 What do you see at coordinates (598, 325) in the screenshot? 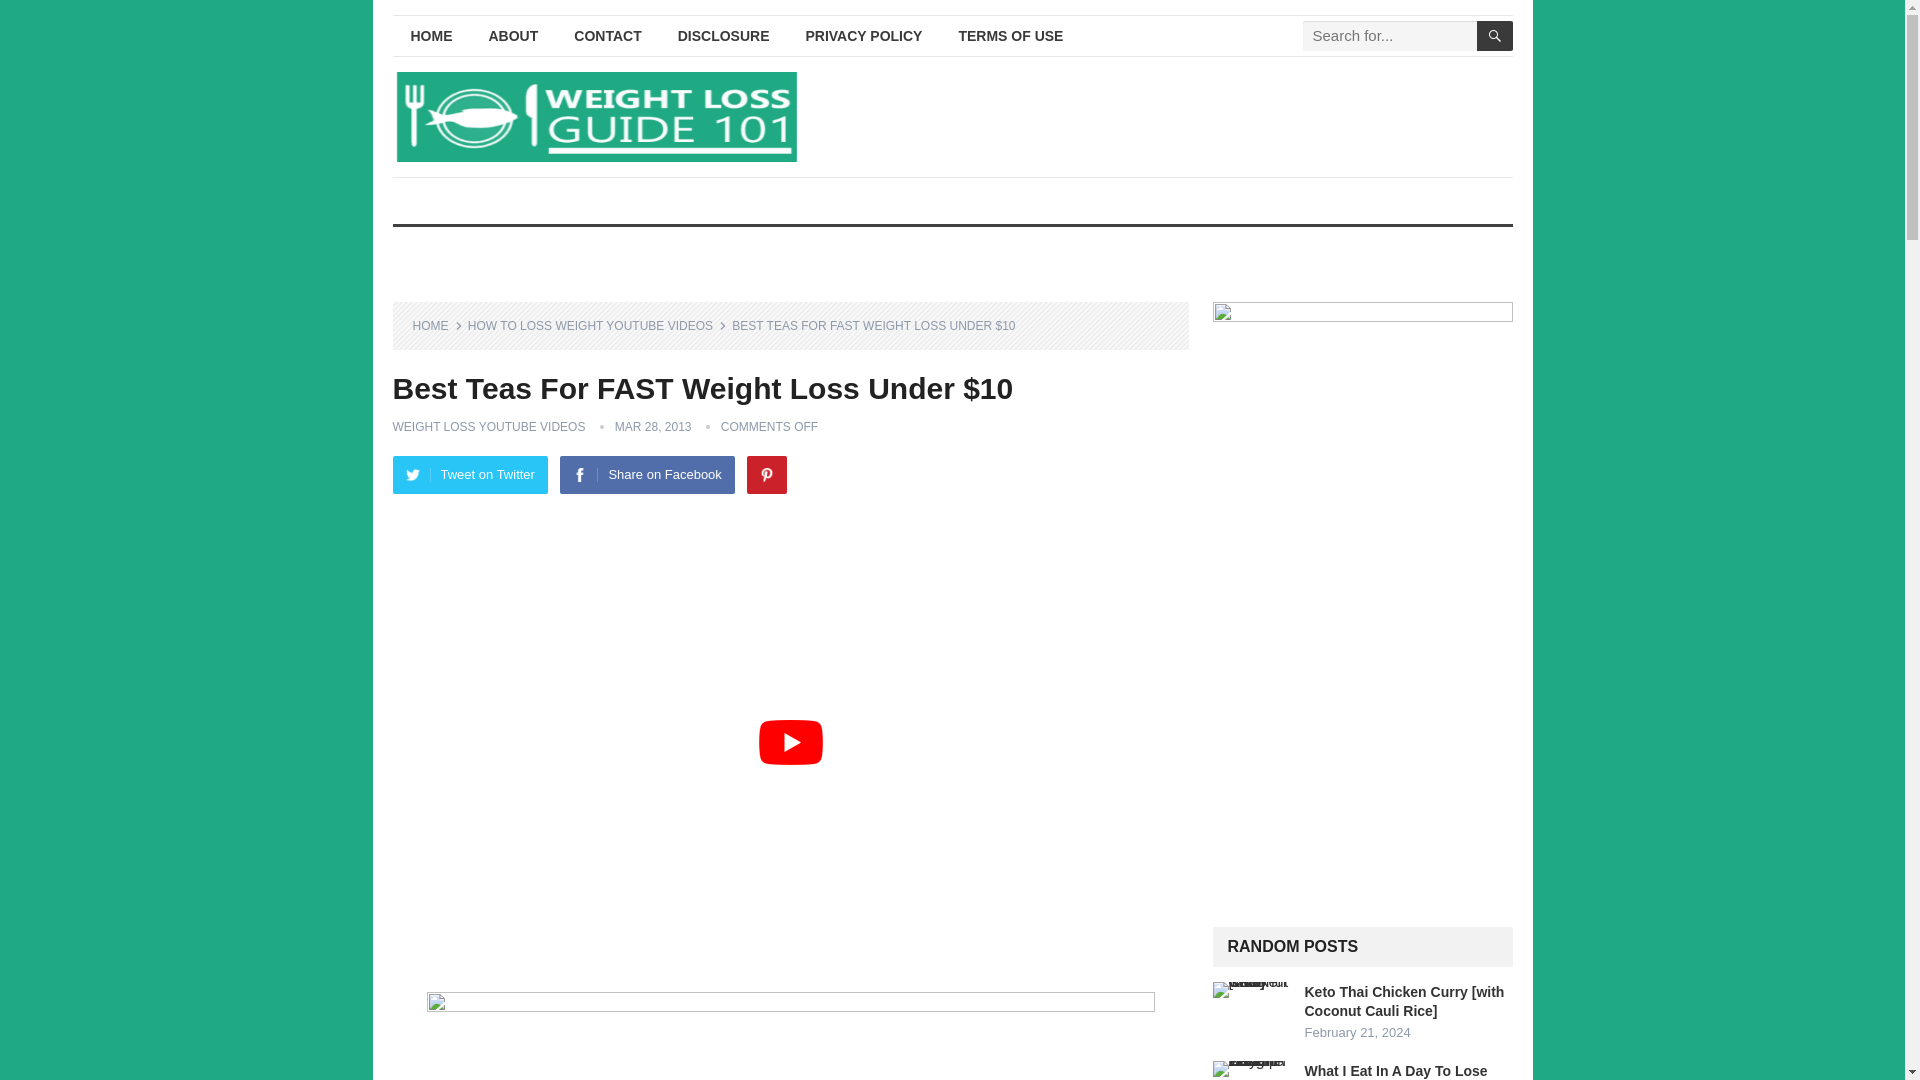
I see `View all posts in How To Loss Weight YouTube Videos` at bounding box center [598, 325].